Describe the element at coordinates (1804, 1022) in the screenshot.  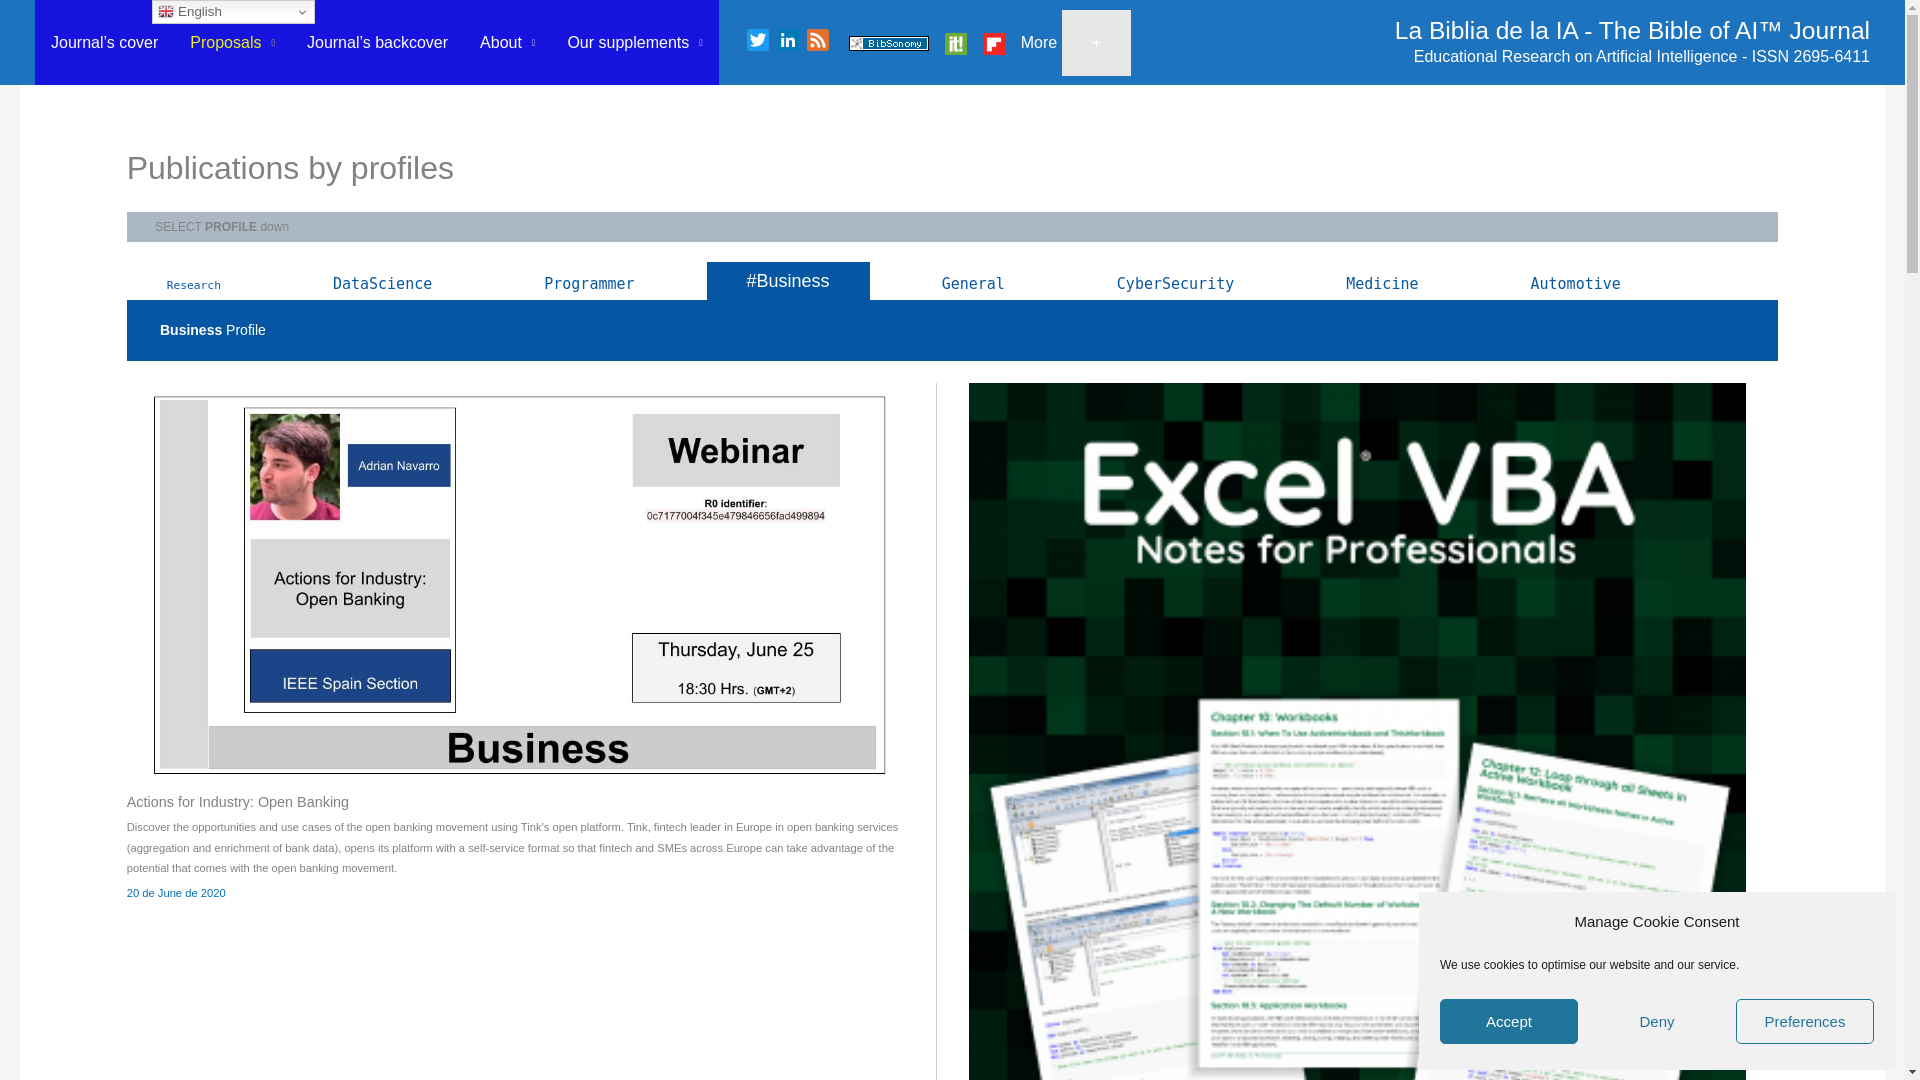
I see `Preferences` at that location.